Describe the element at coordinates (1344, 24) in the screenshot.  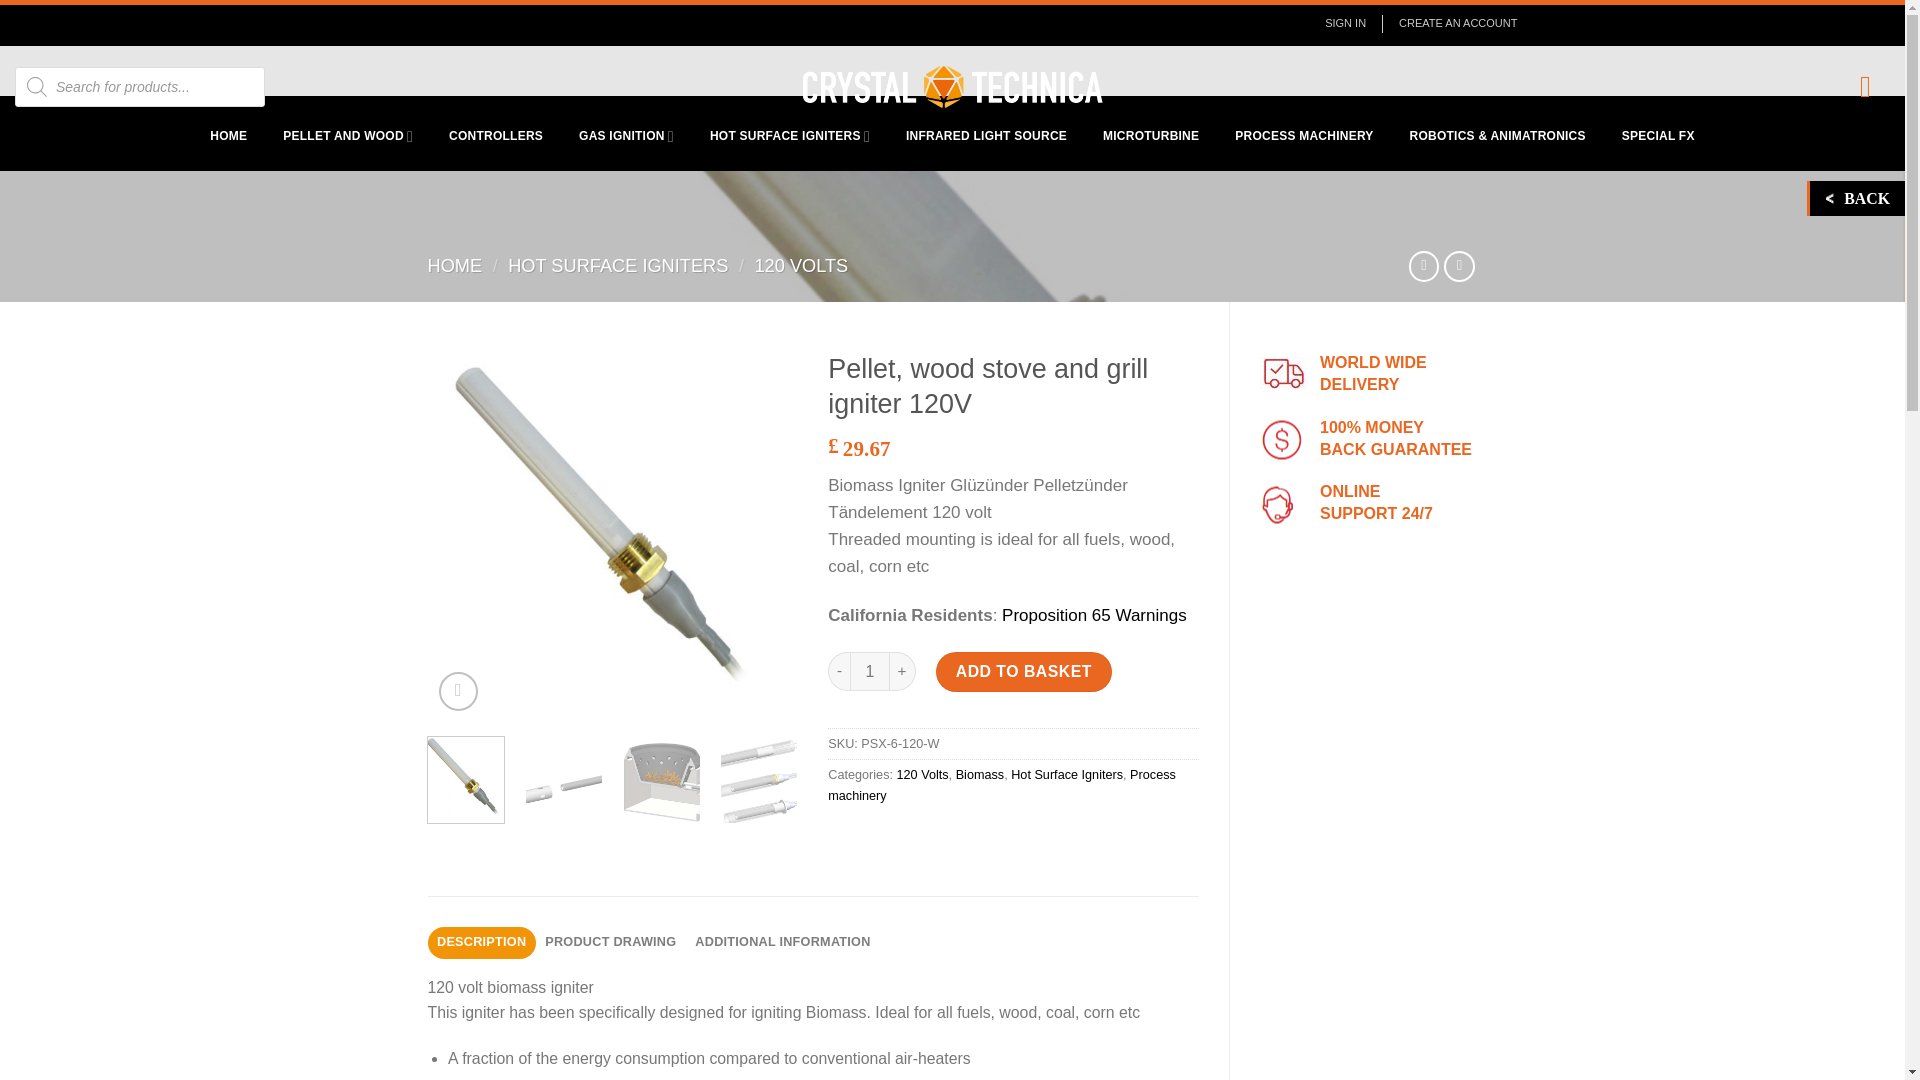
I see `SIGN IN` at that location.